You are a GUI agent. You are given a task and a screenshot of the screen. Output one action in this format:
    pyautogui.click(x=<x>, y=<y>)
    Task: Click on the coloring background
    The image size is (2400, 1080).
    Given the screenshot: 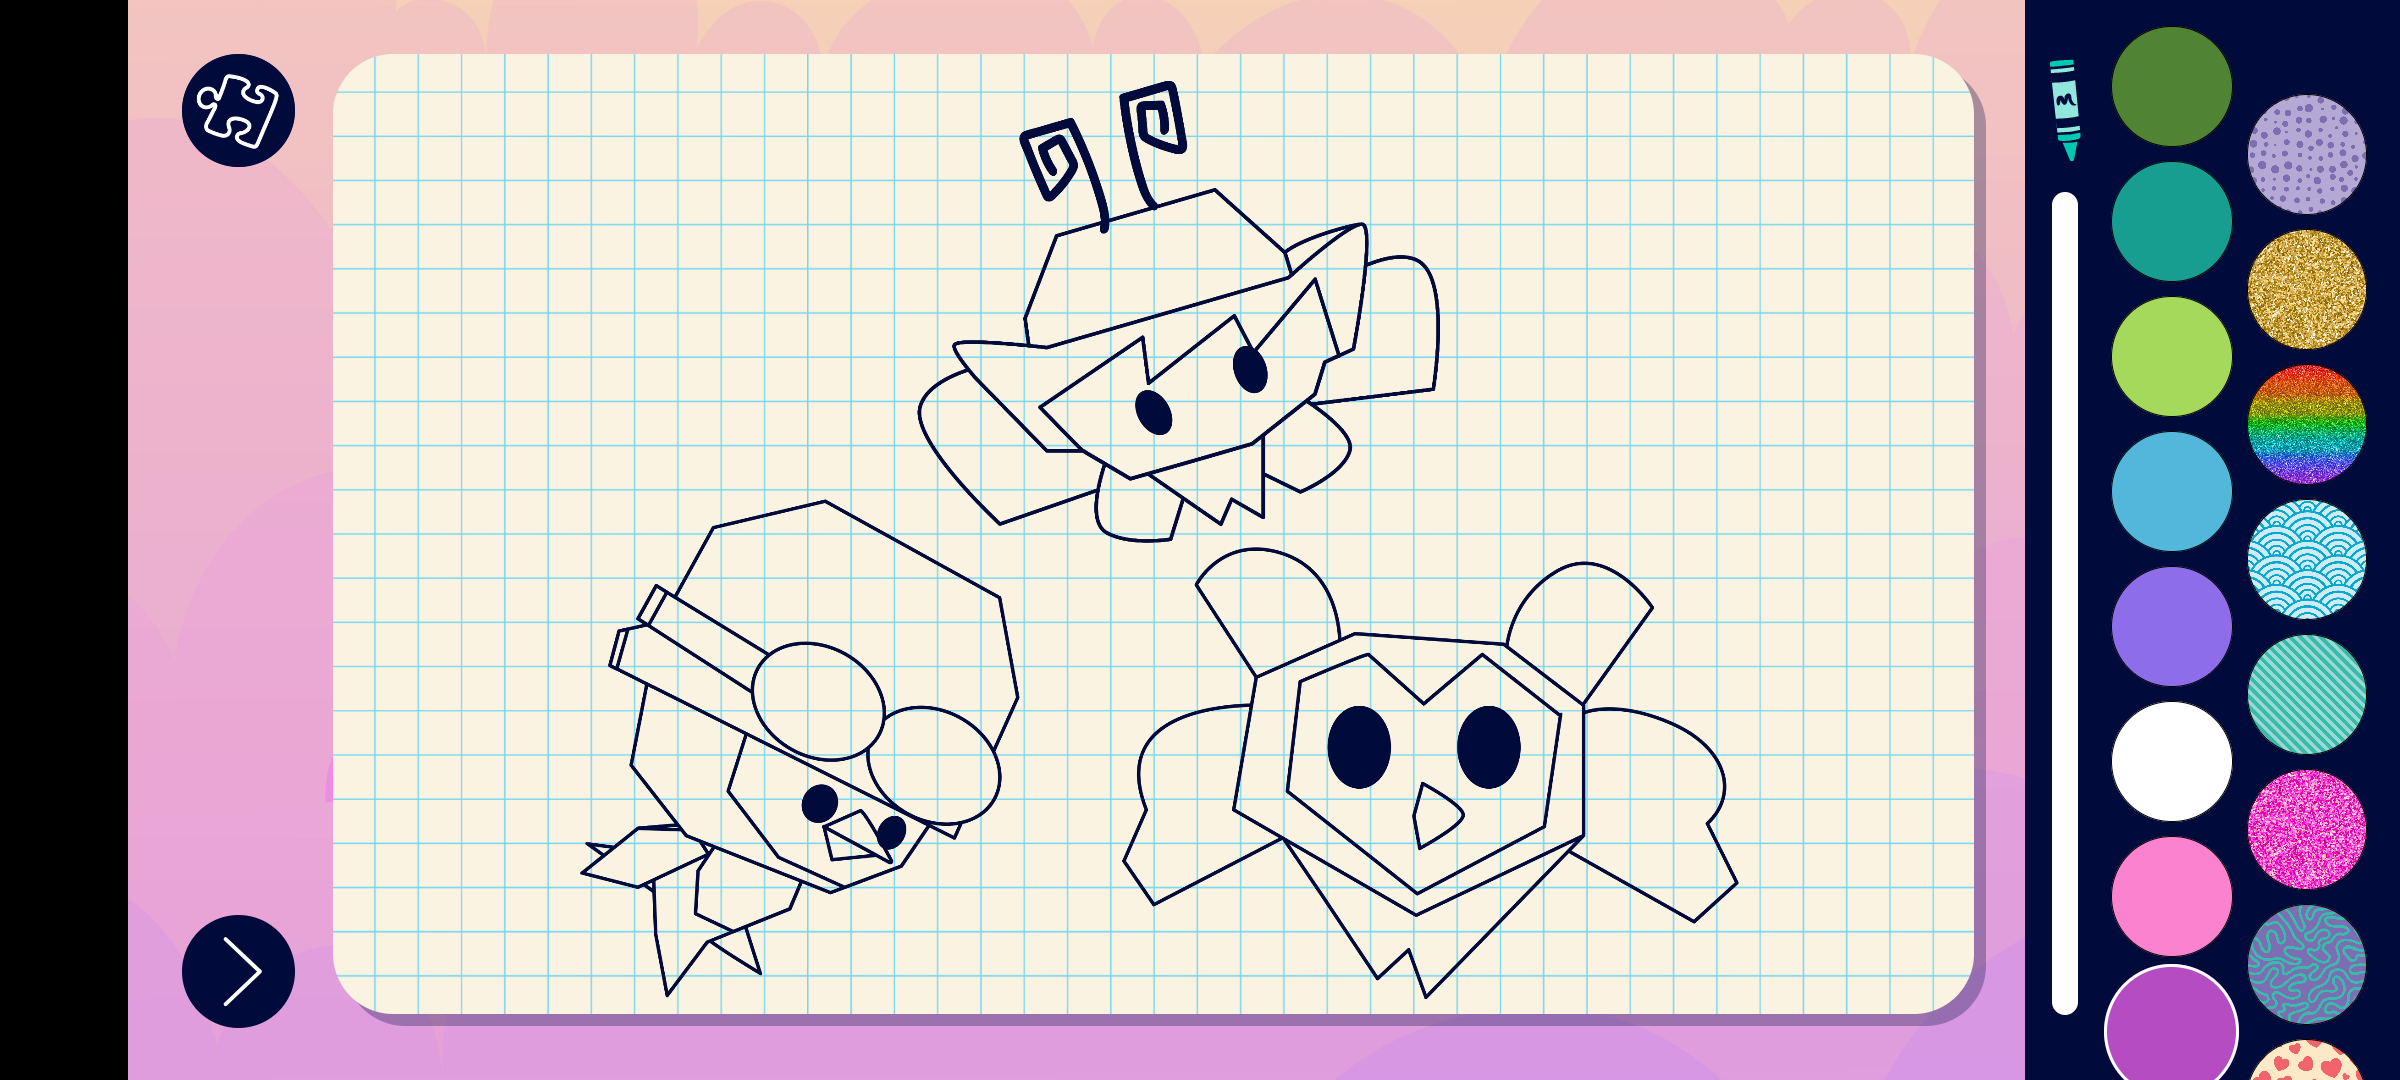 What is the action you would take?
    pyautogui.click(x=2308, y=694)
    